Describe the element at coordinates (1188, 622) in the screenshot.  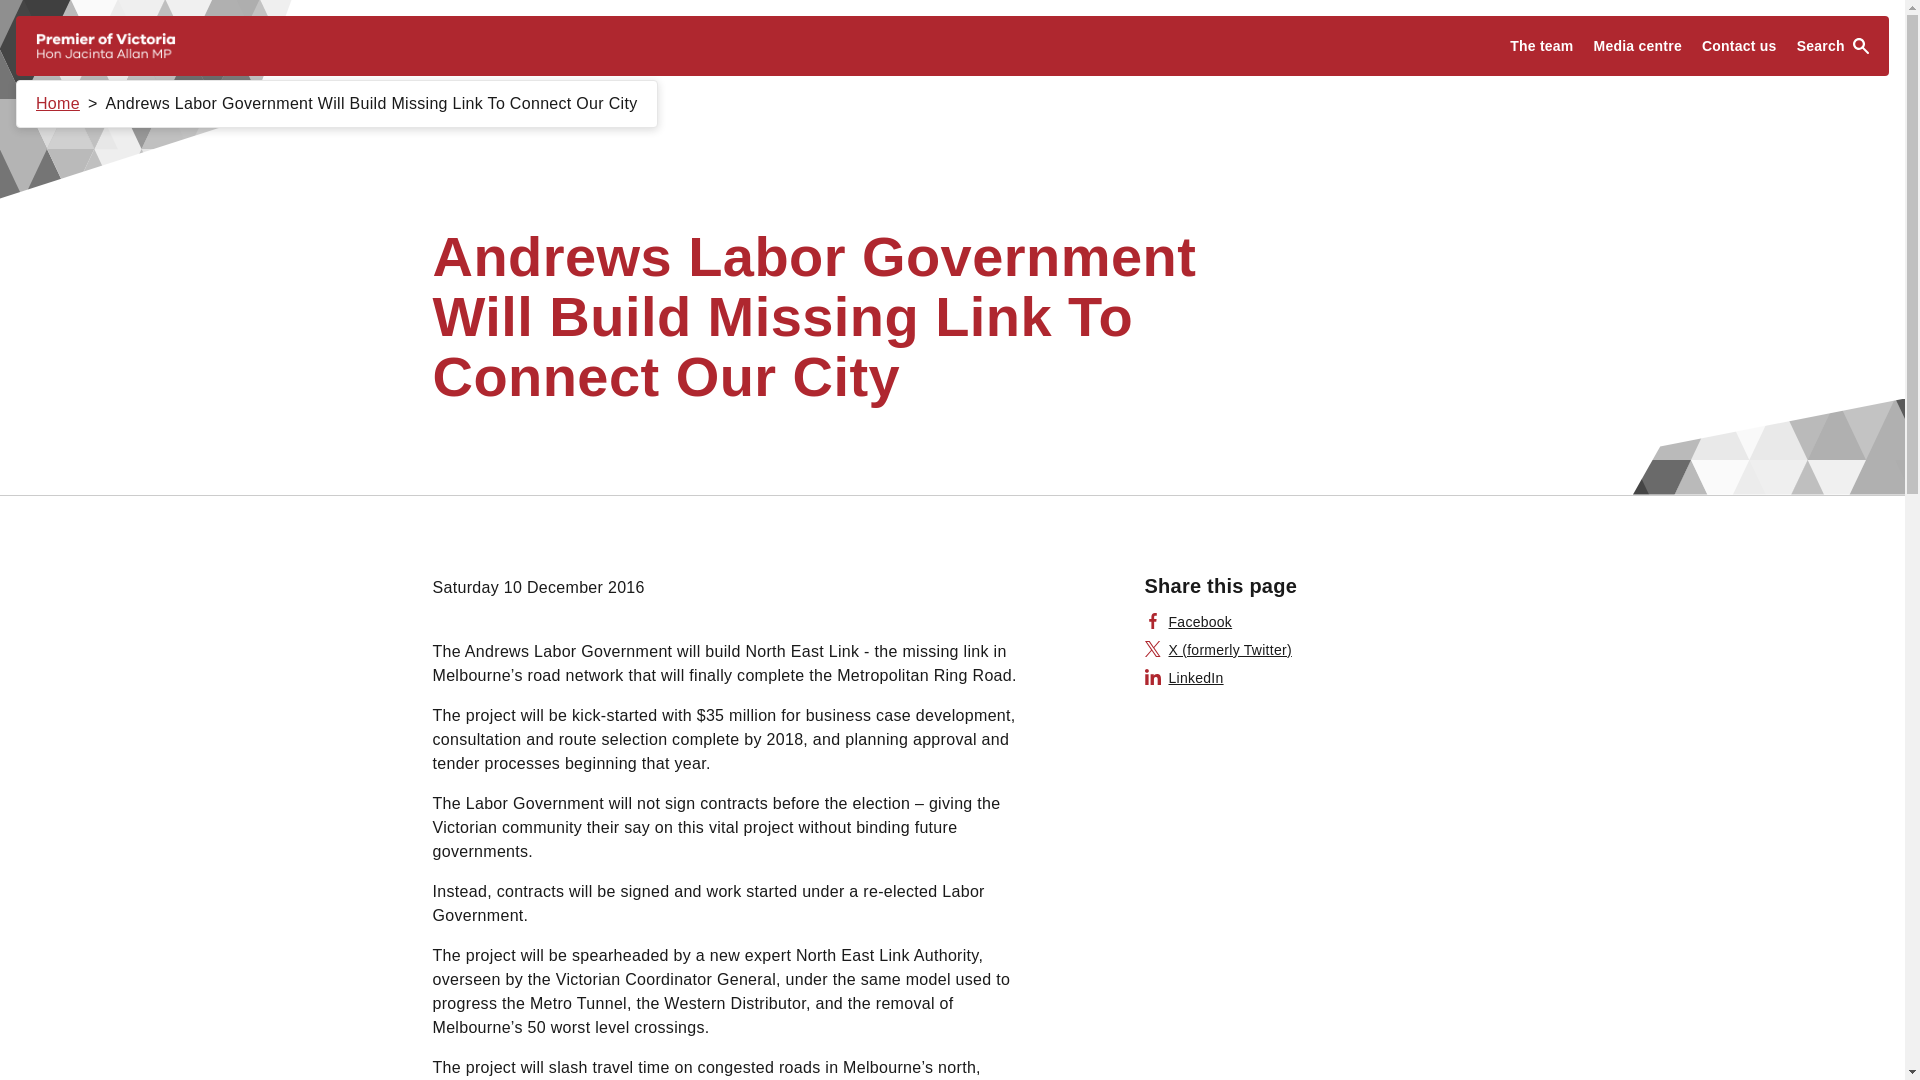
I see `Facebook` at that location.